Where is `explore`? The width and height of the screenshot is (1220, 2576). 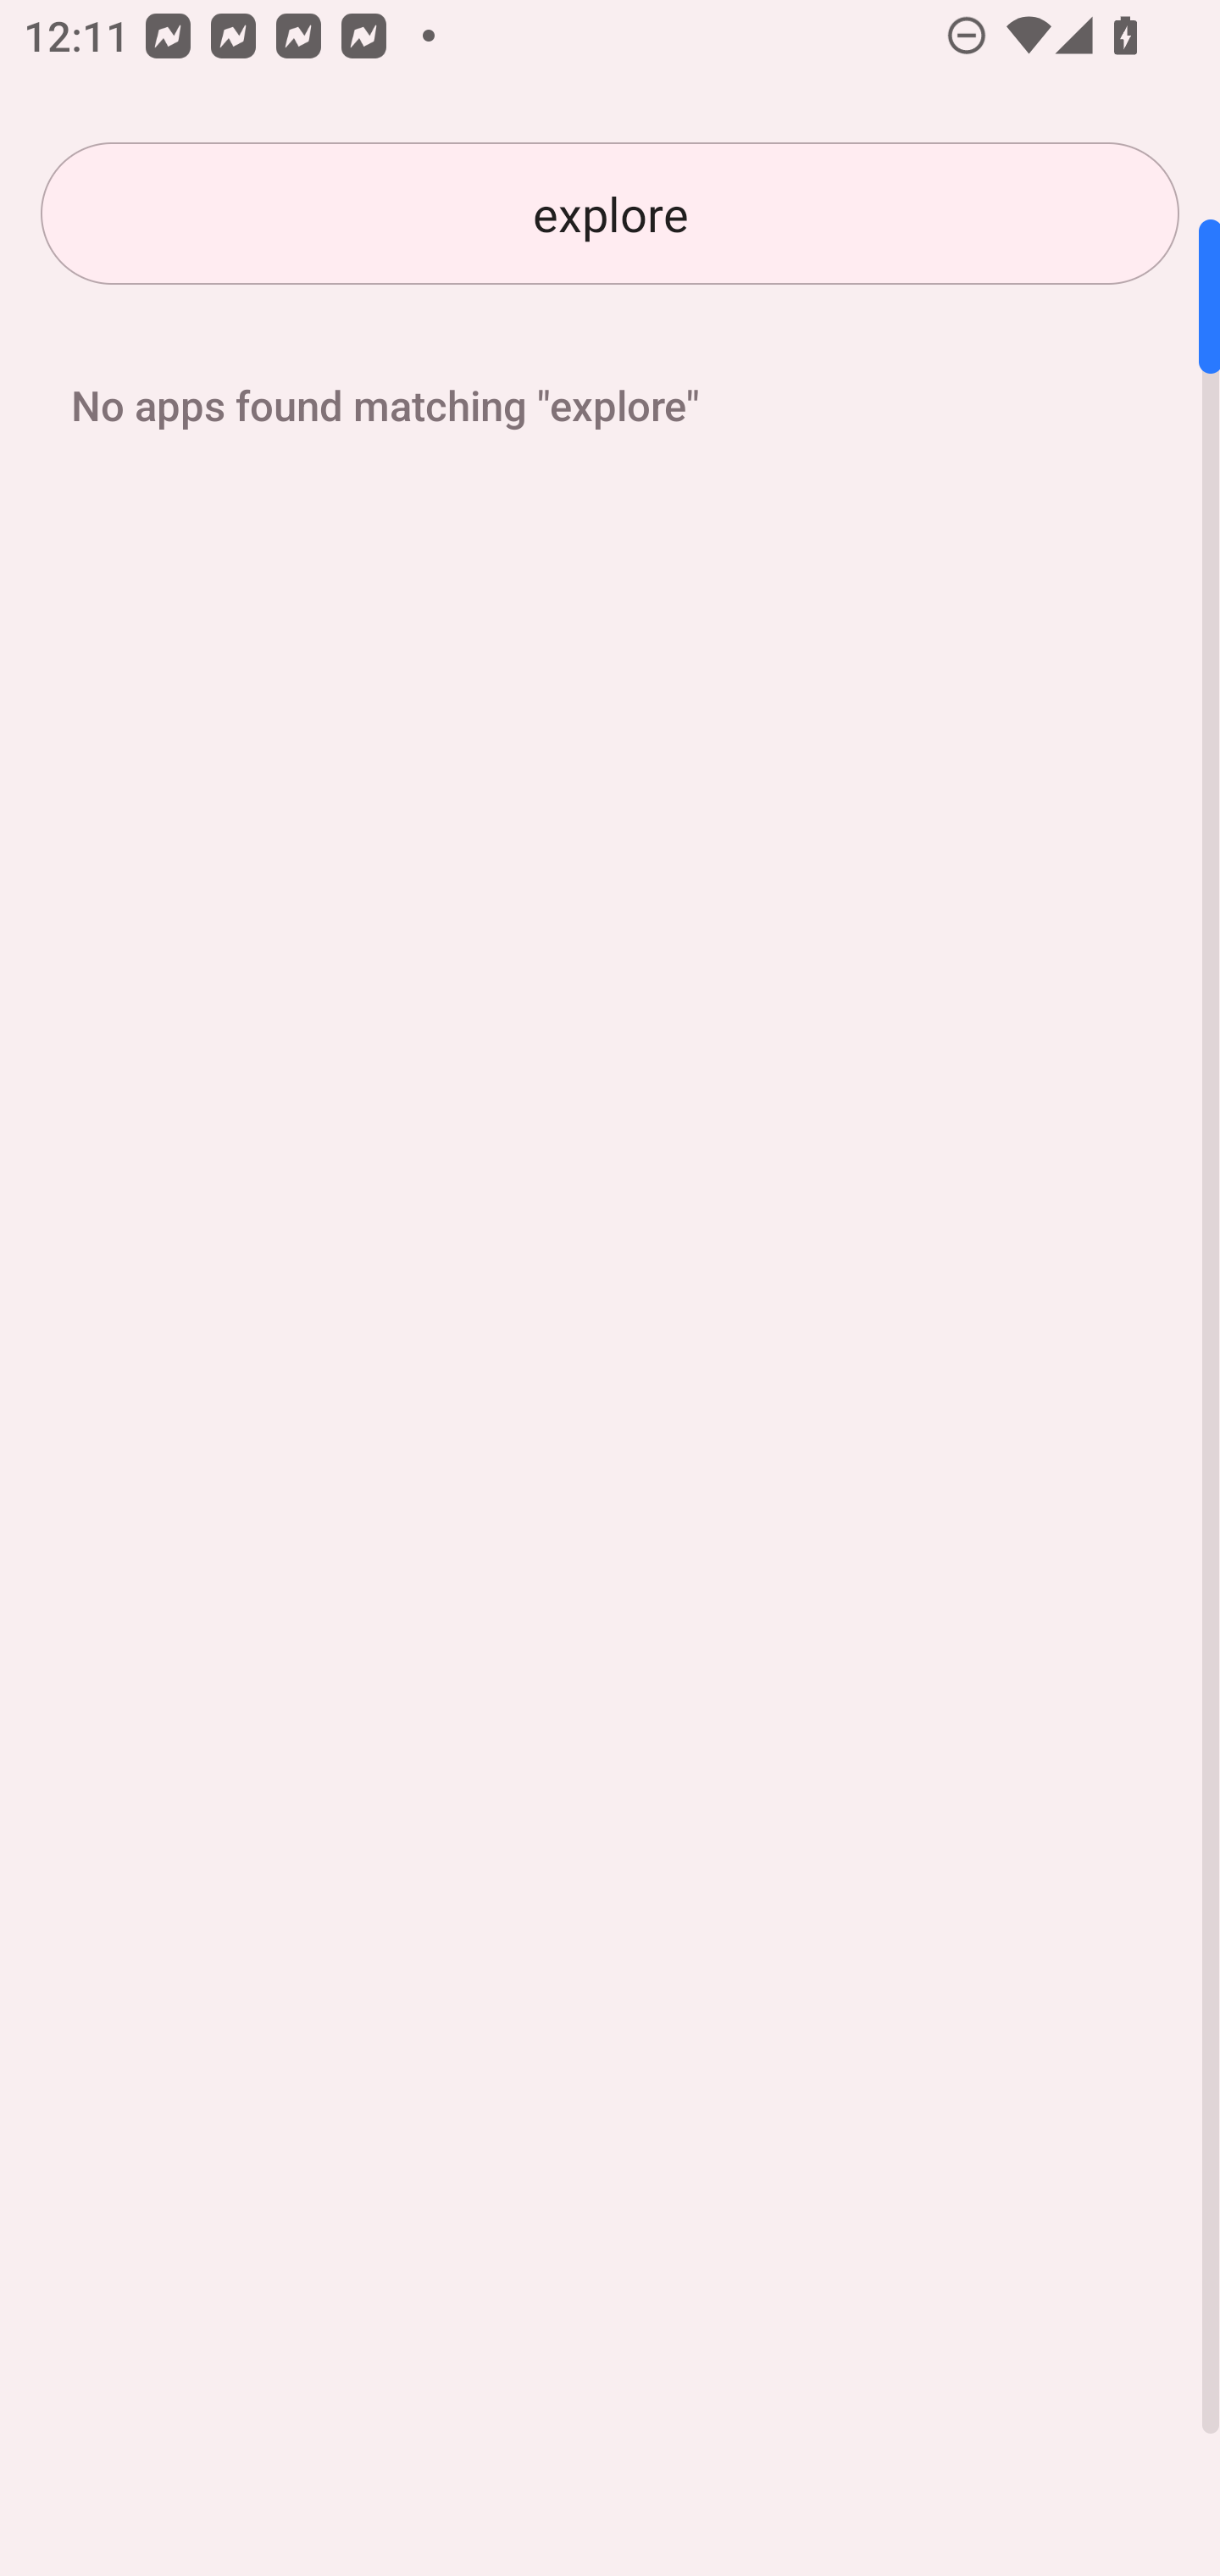
explore is located at coordinates (610, 214).